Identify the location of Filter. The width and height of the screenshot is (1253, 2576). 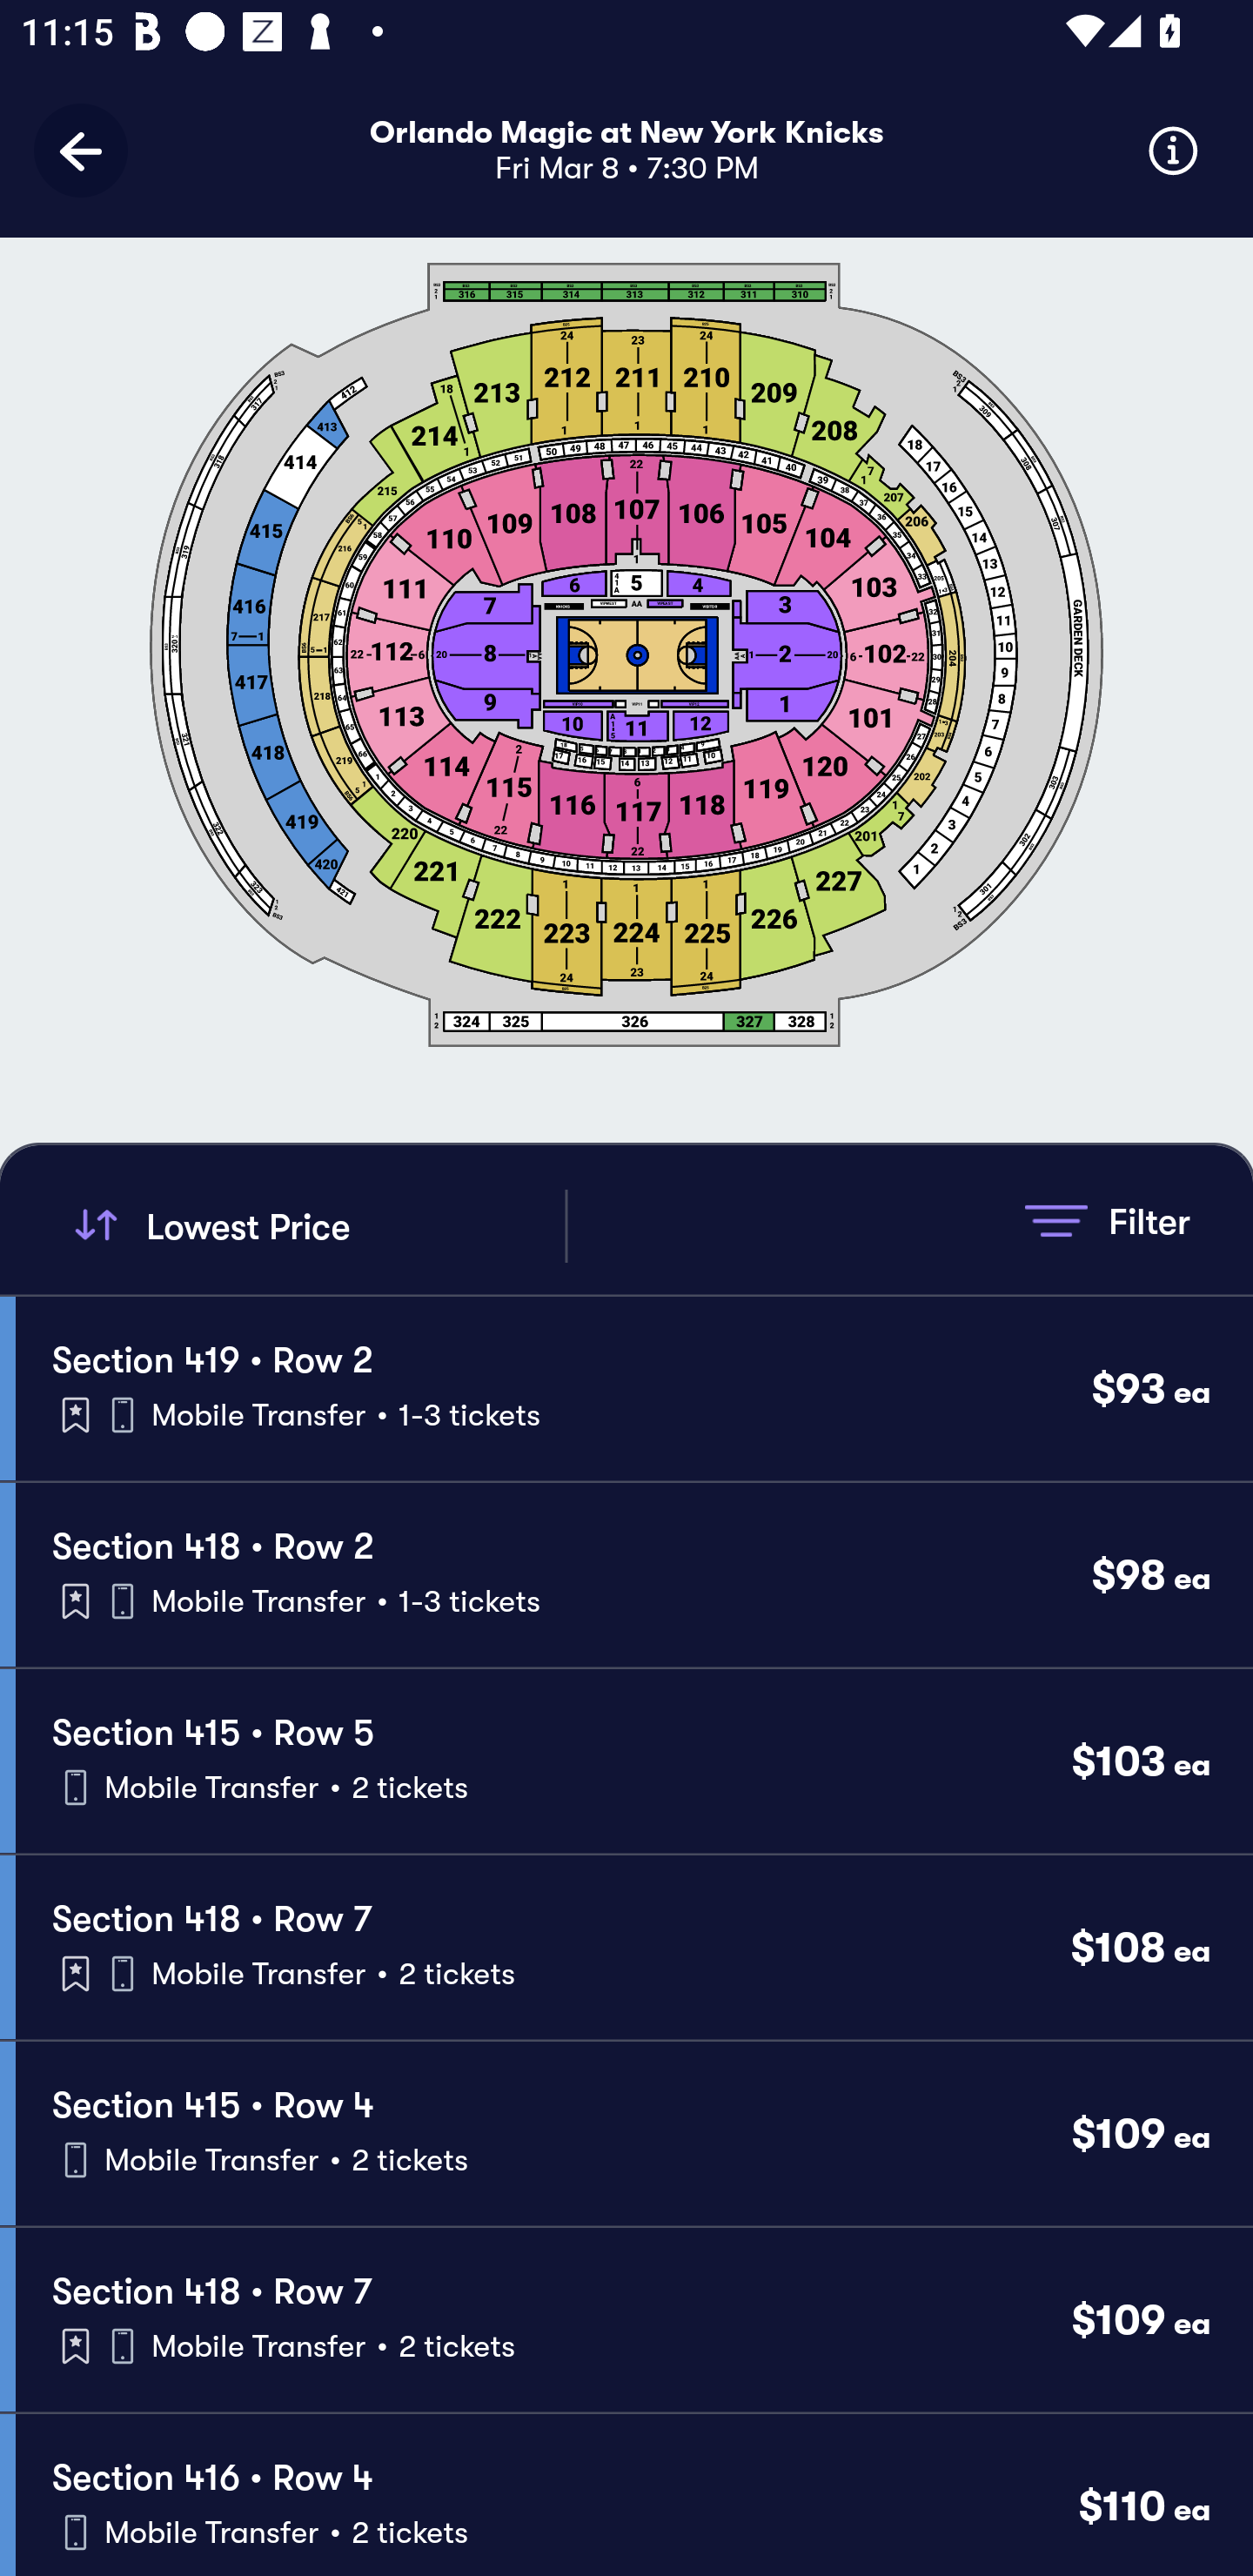
(1107, 1220).